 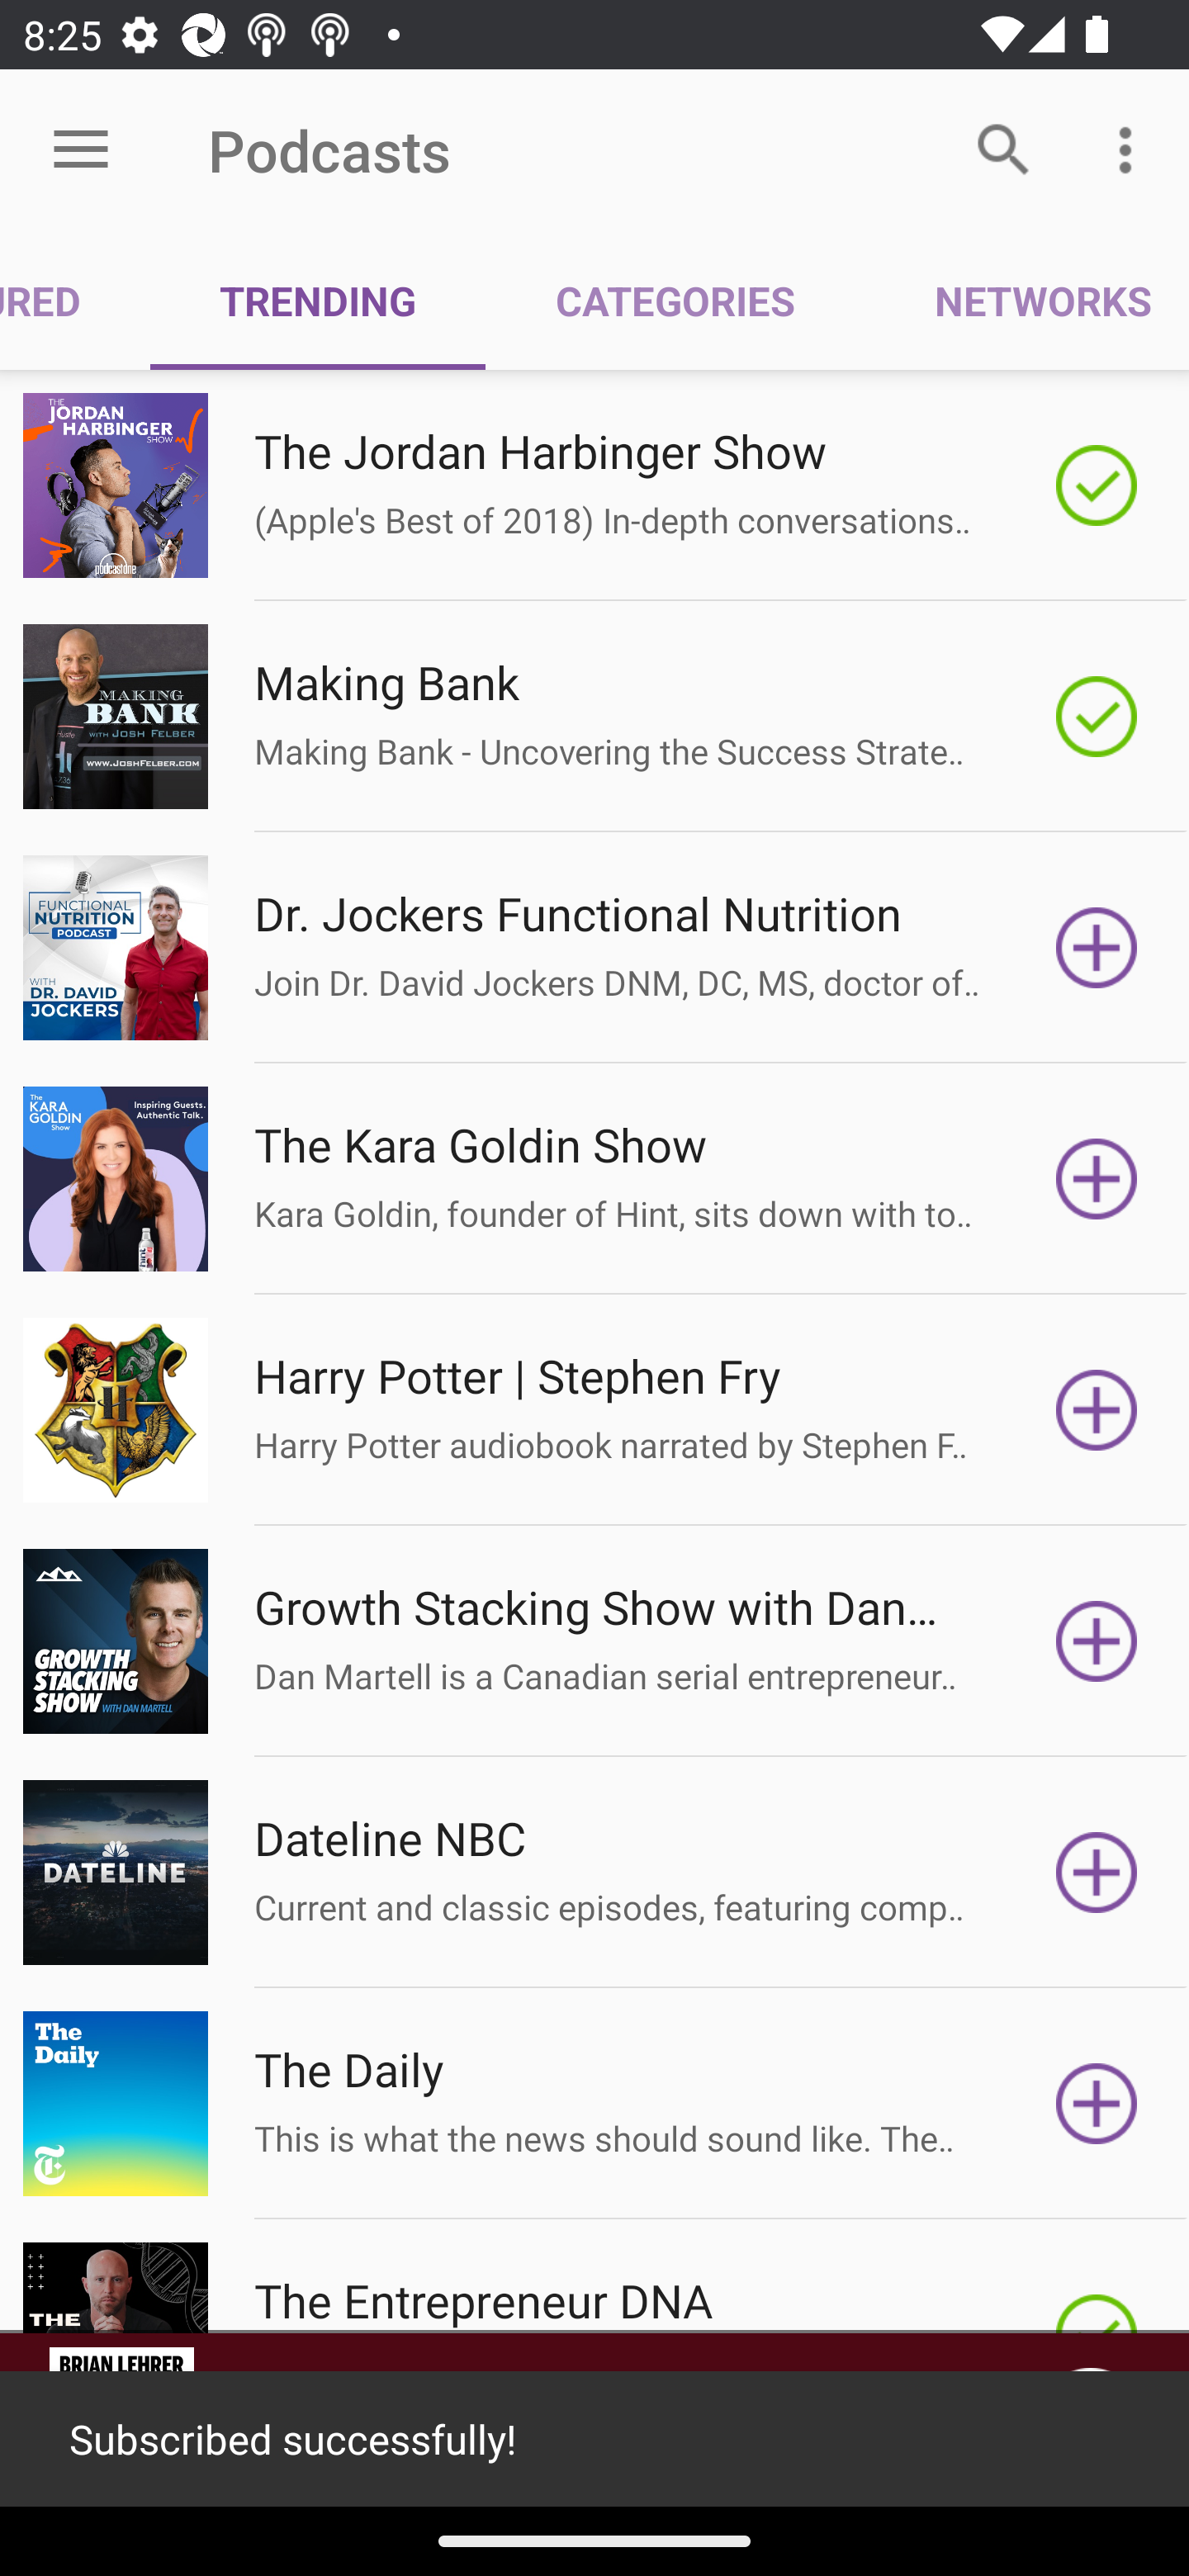 I want to click on Subscribe, so click(x=1097, y=1410).